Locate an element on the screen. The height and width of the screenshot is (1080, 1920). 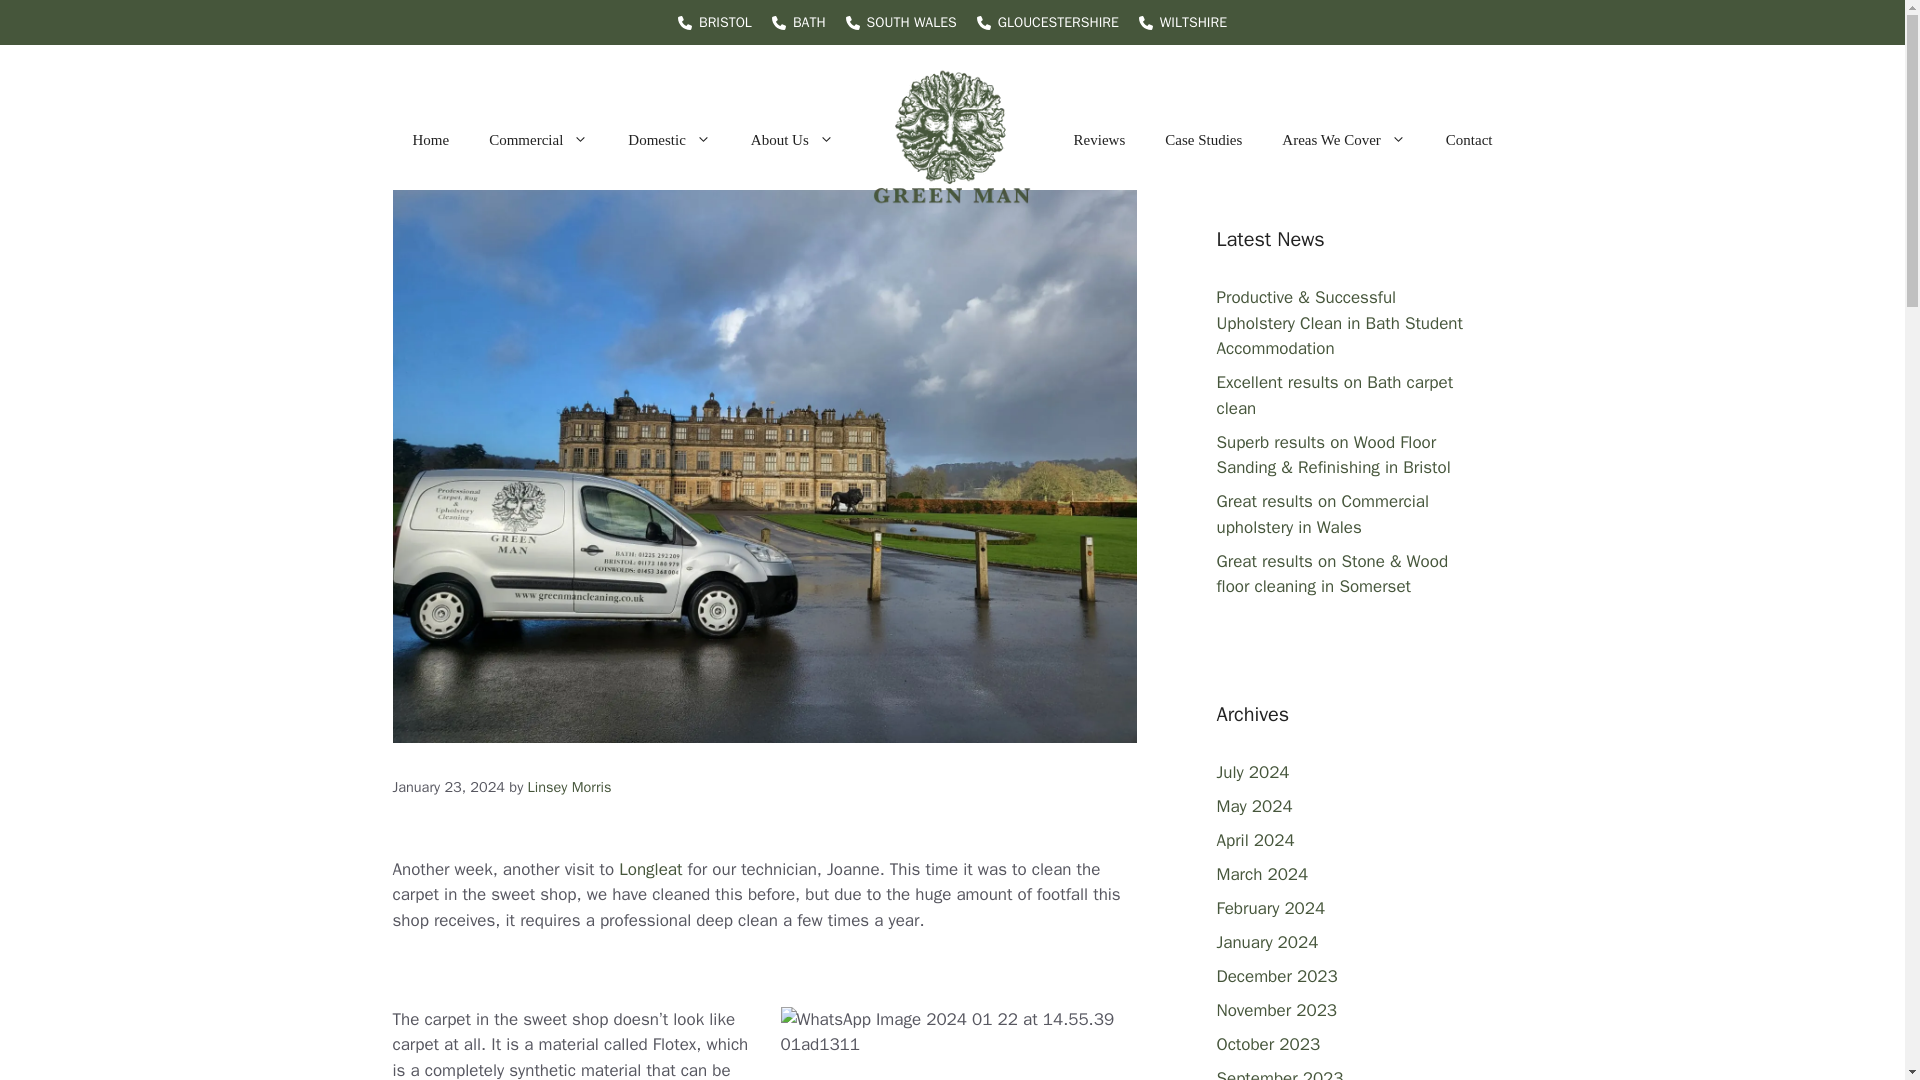
Home is located at coordinates (430, 140).